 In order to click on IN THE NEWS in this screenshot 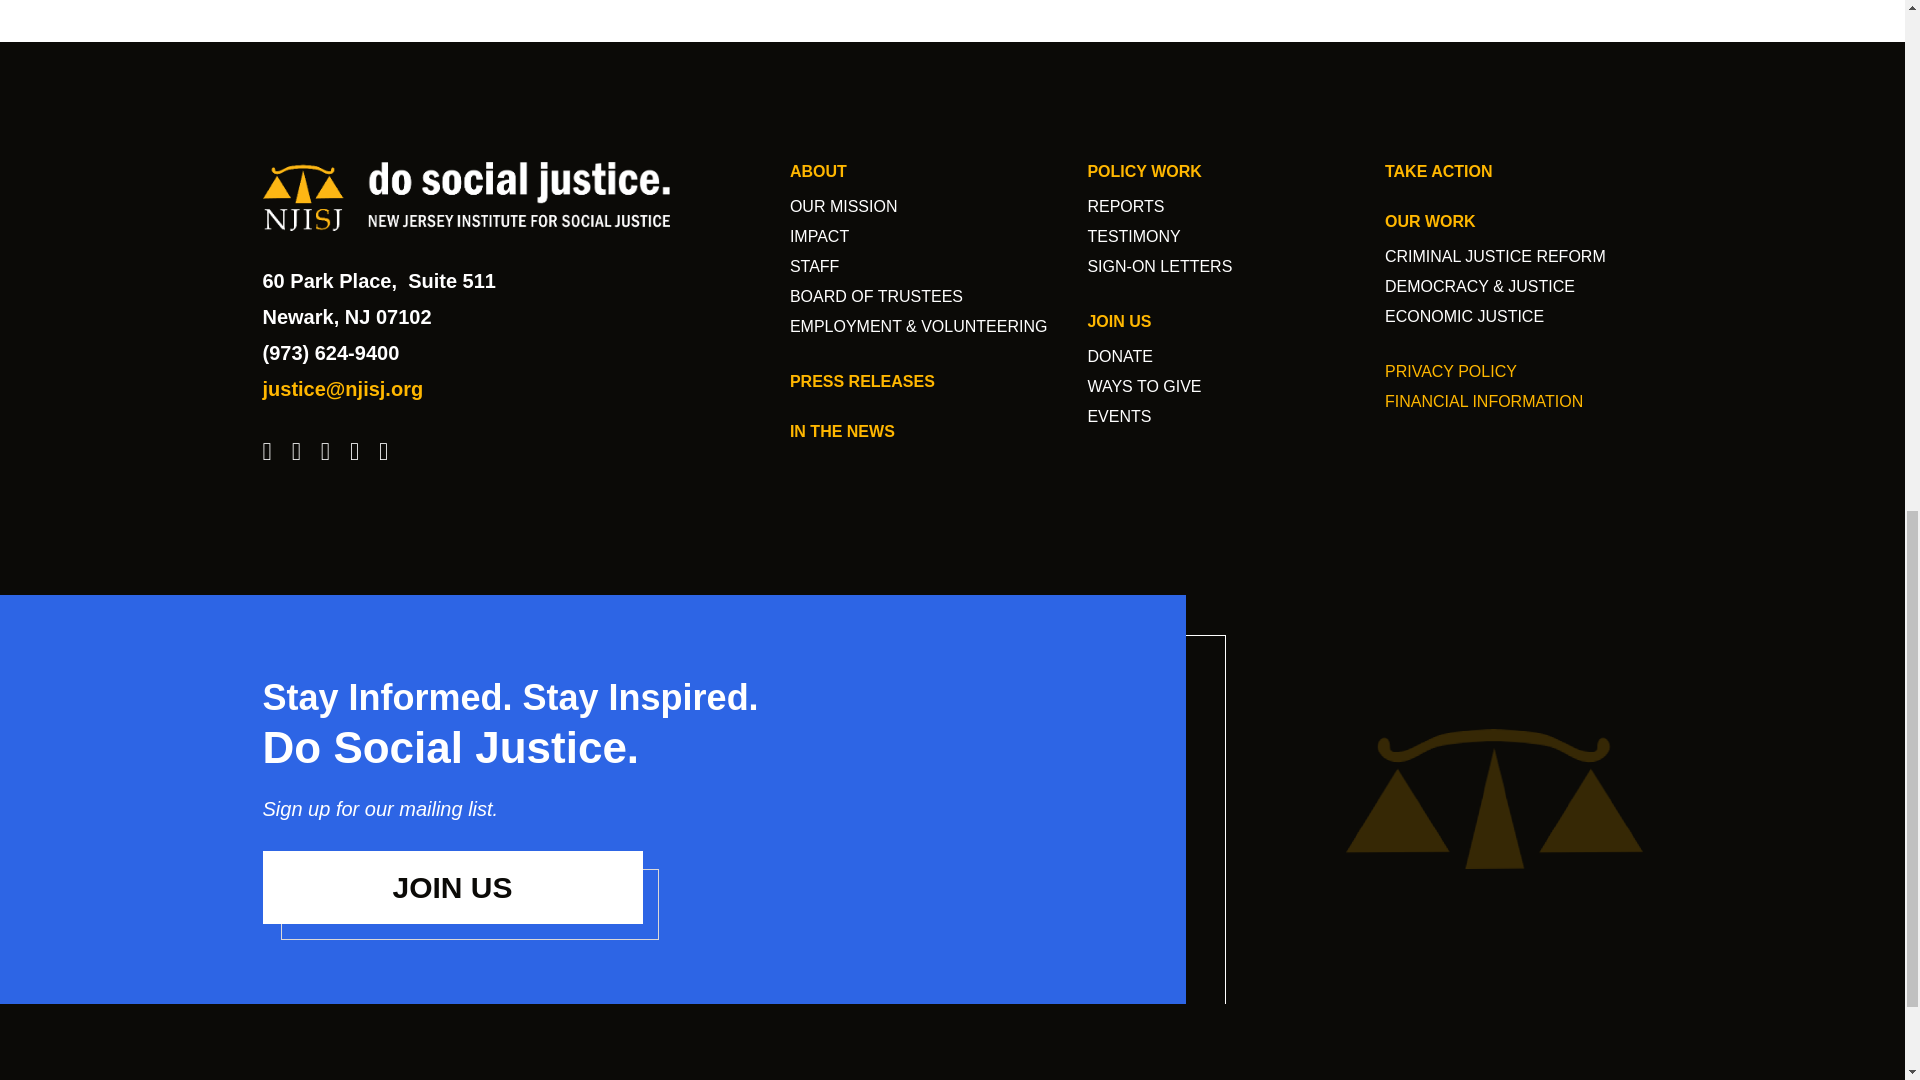, I will do `click(842, 431)`.